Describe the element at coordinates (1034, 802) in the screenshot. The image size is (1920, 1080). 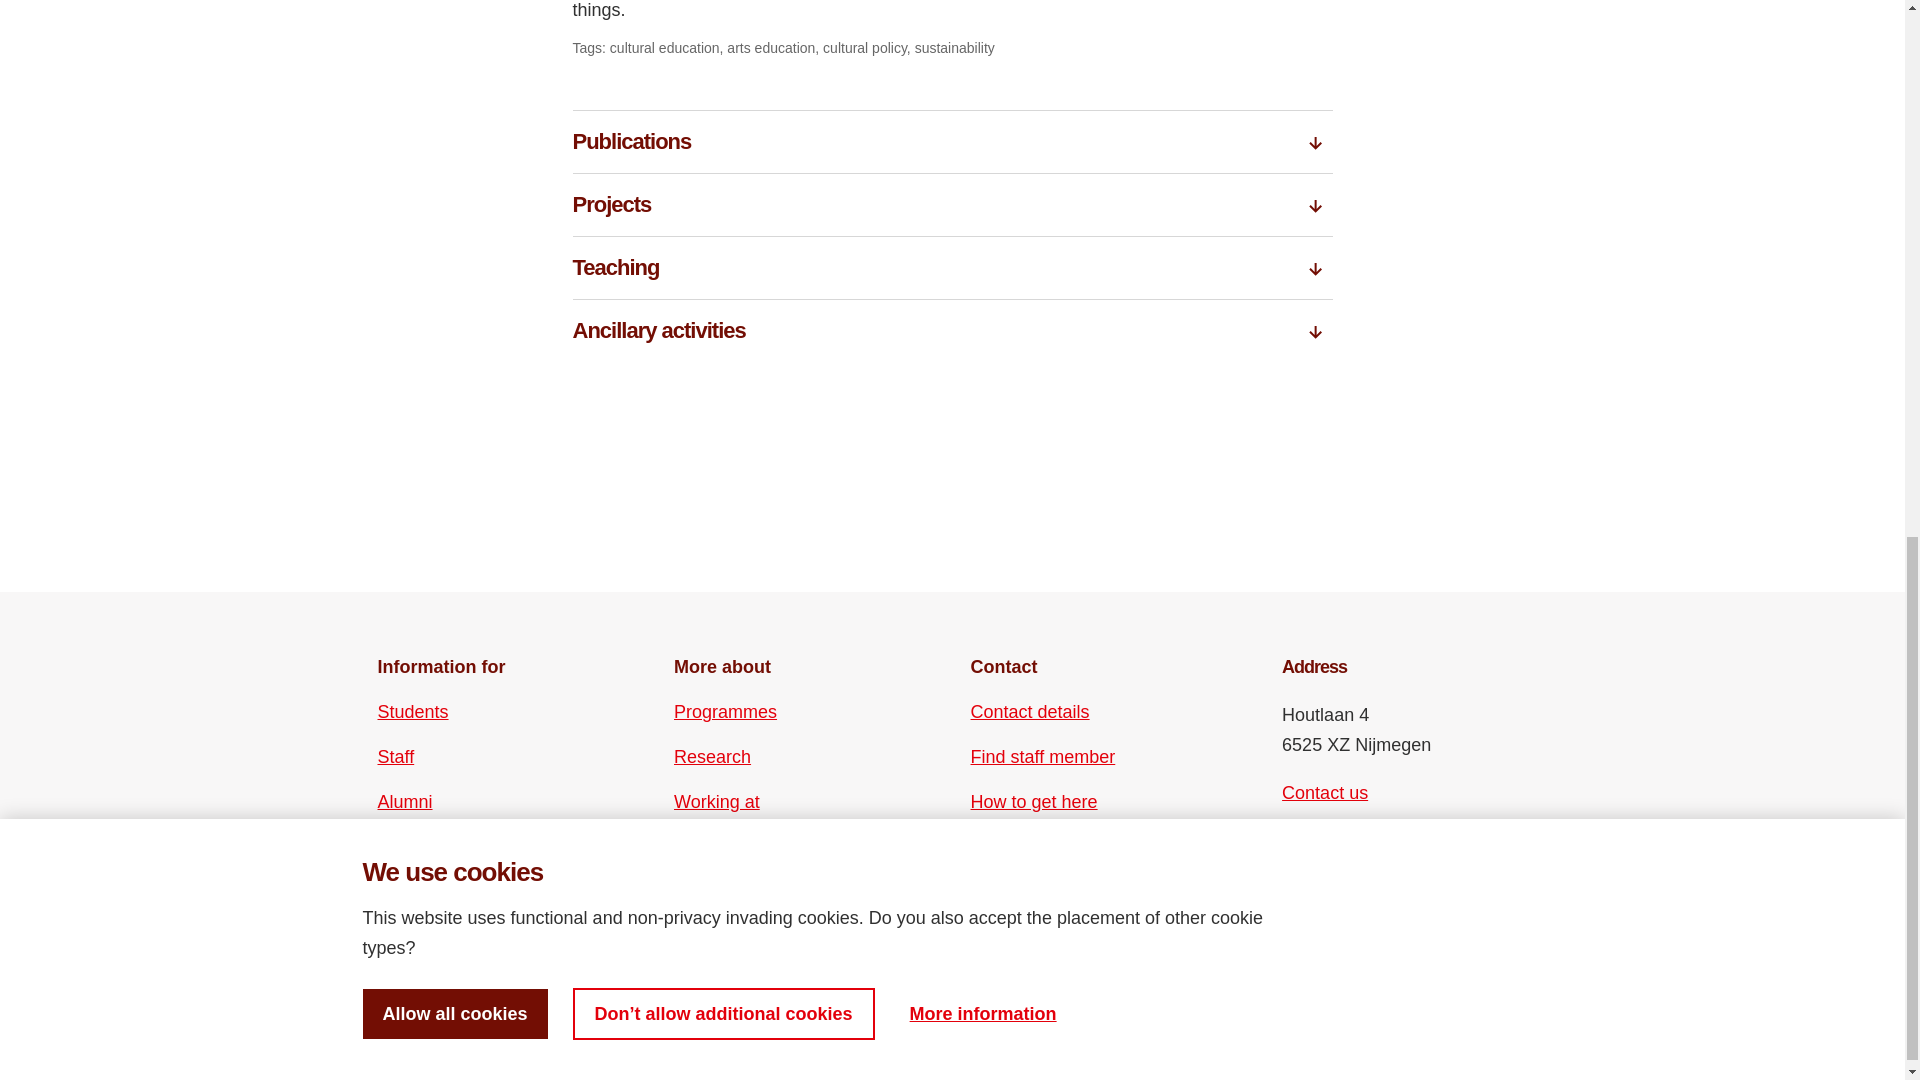
I see `Information about our campus and how to get here` at that location.